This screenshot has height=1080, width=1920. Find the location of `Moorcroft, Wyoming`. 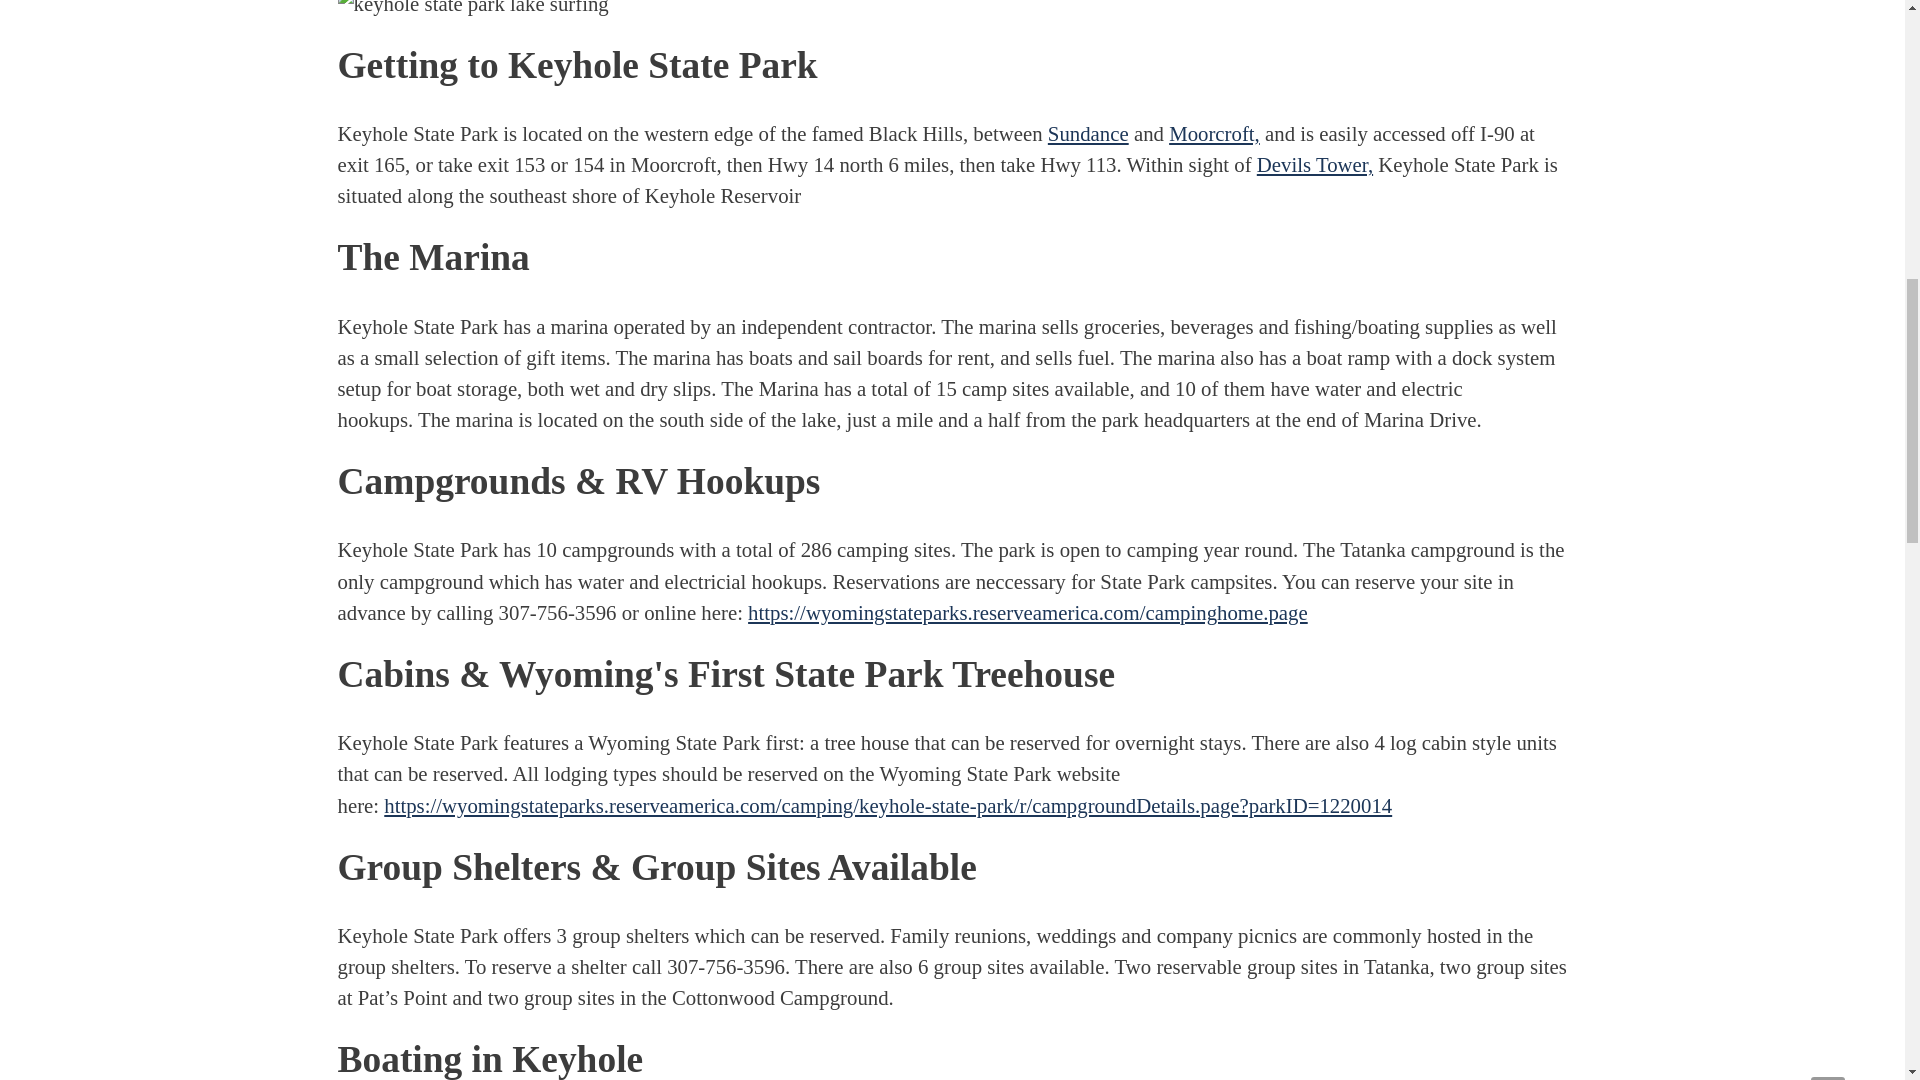

Moorcroft, Wyoming is located at coordinates (1214, 133).